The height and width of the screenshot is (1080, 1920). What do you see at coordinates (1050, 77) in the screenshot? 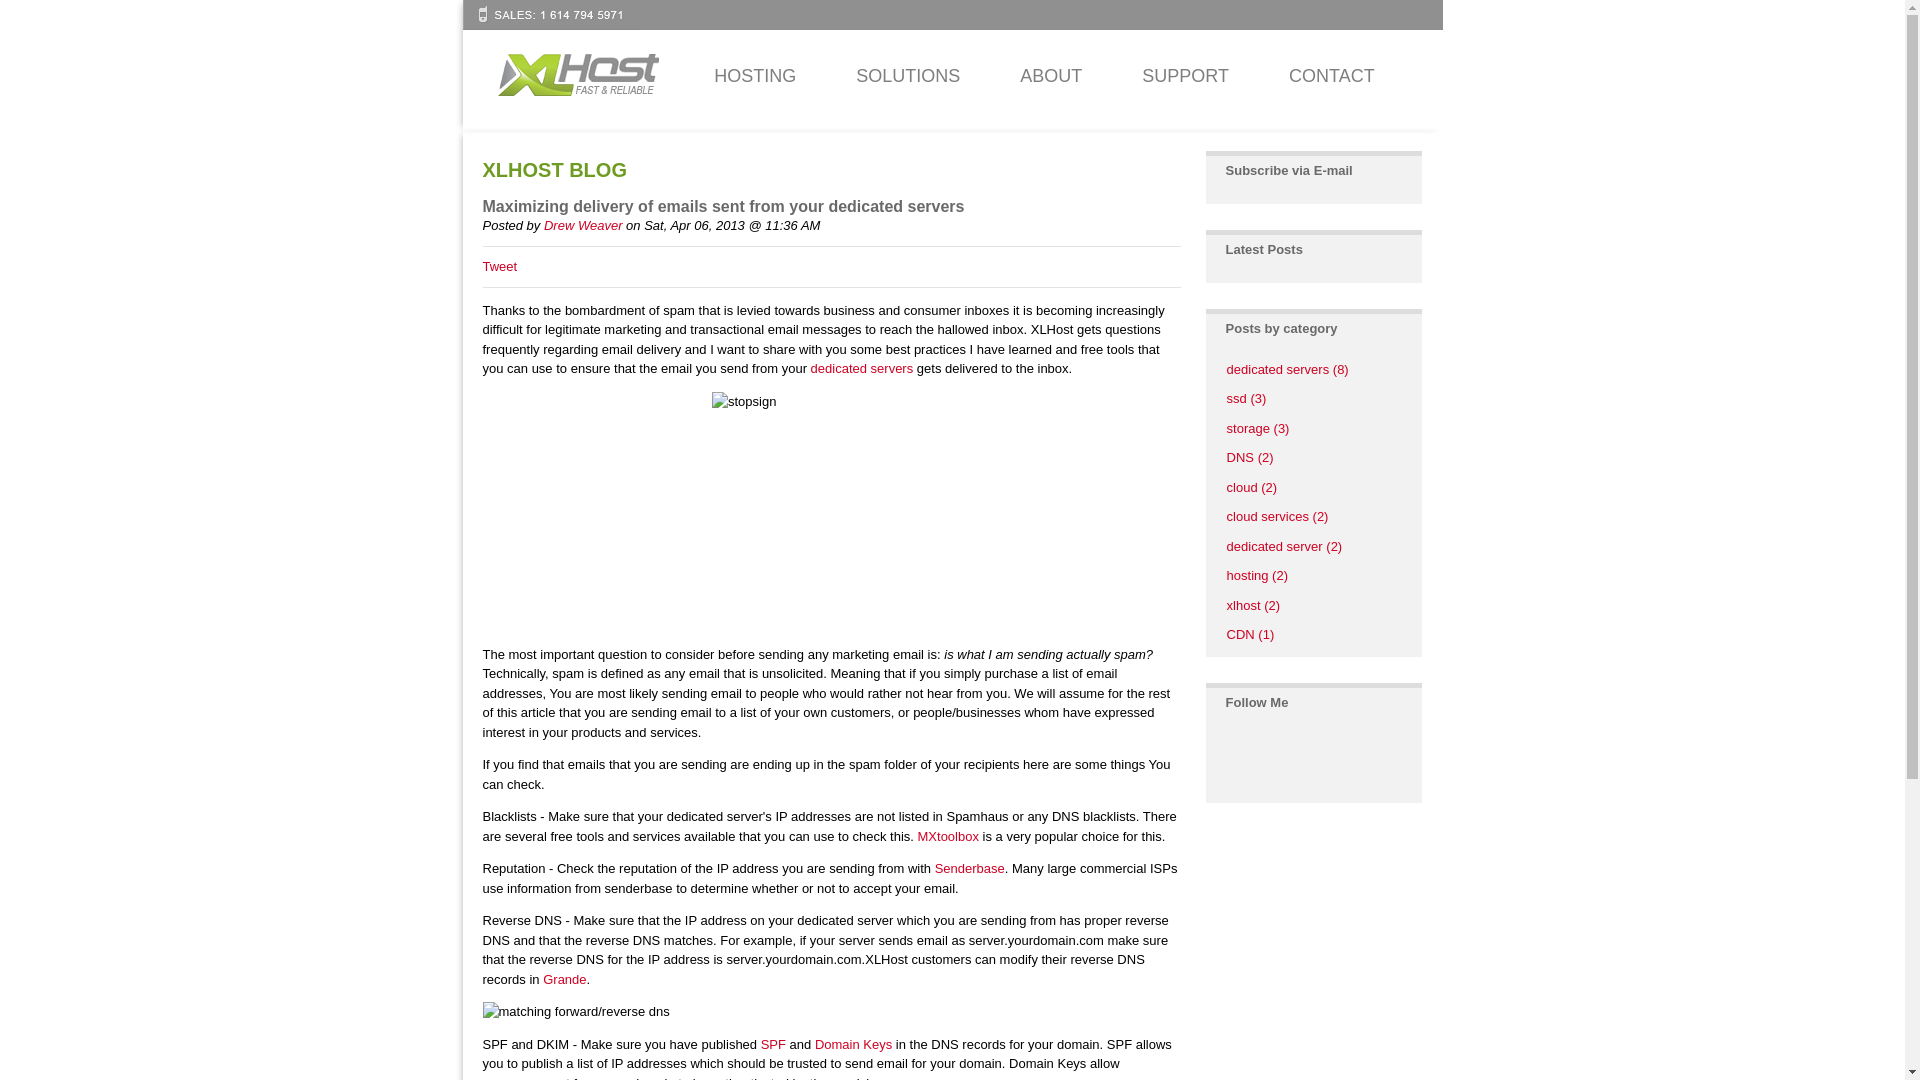
I see `ABOUT` at bounding box center [1050, 77].